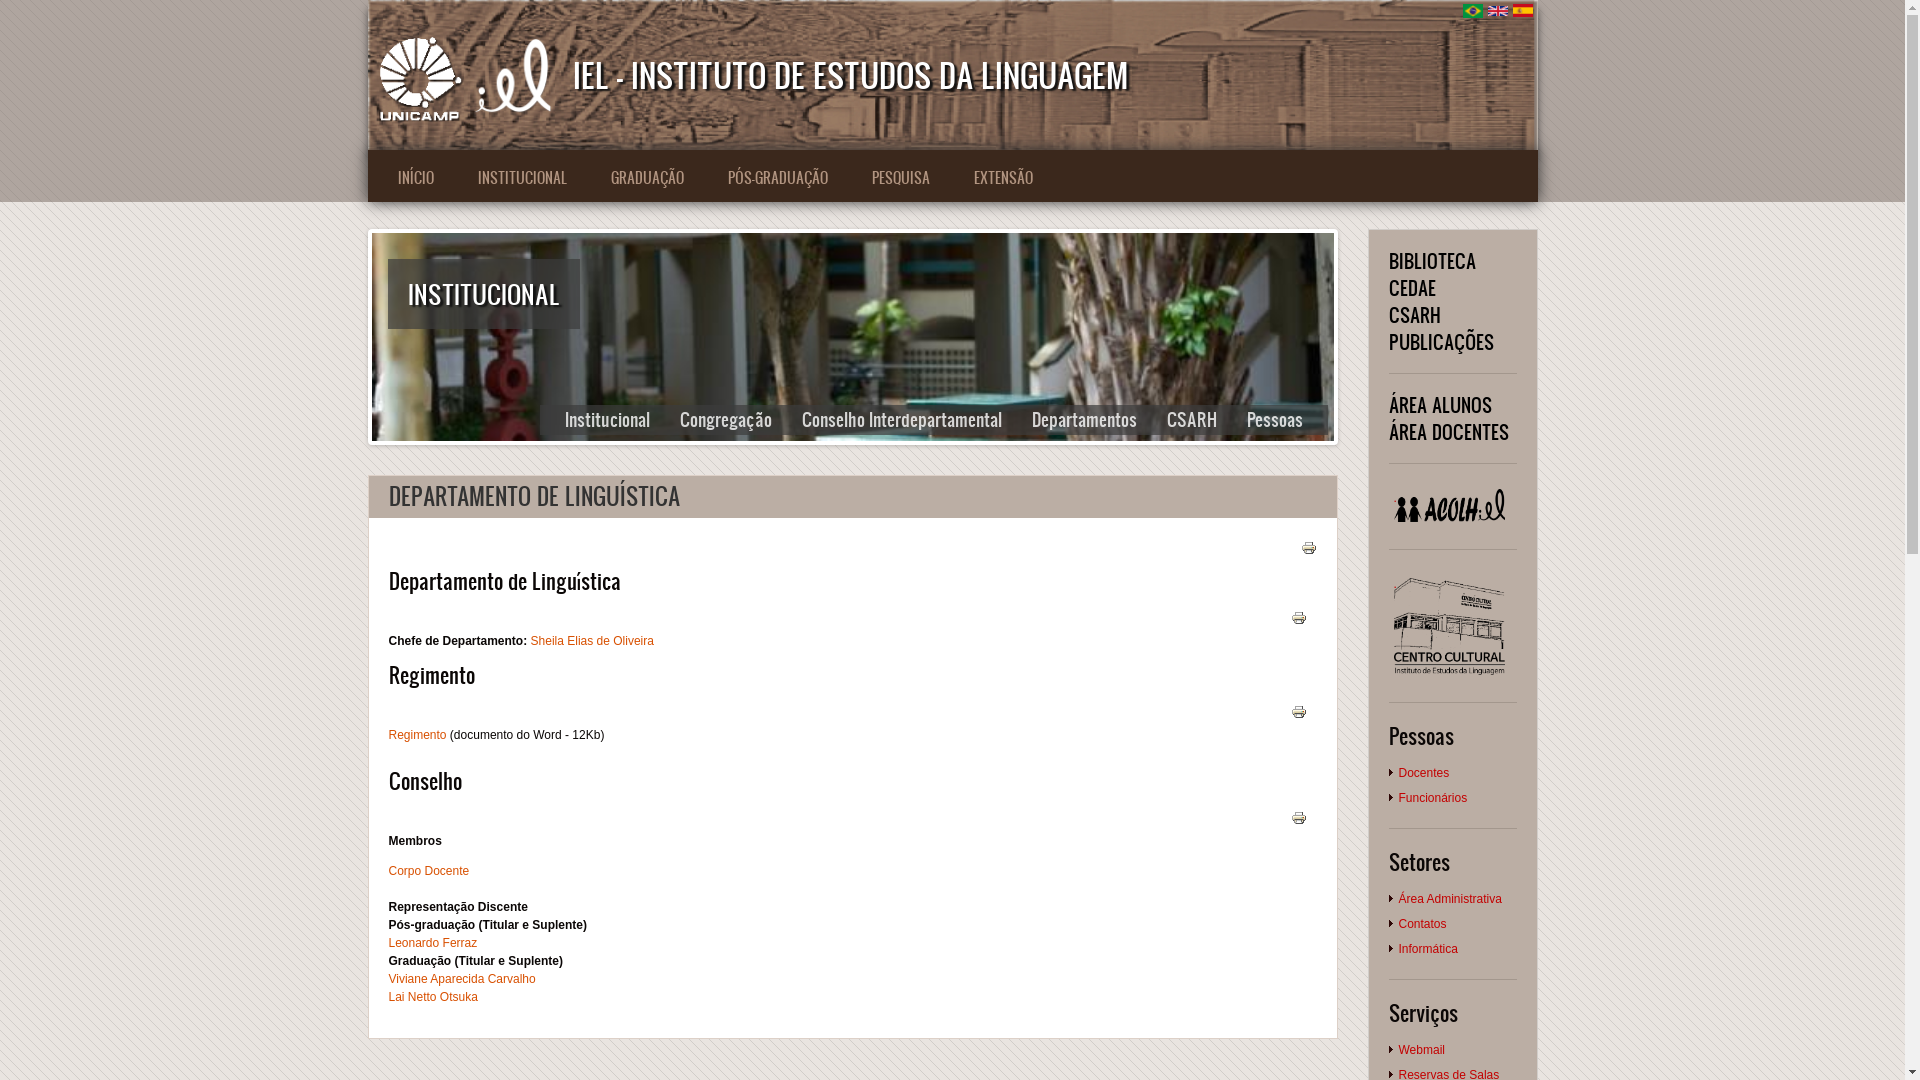 This screenshot has height=1080, width=1920. Describe the element at coordinates (1197, 420) in the screenshot. I see `CSARH` at that location.